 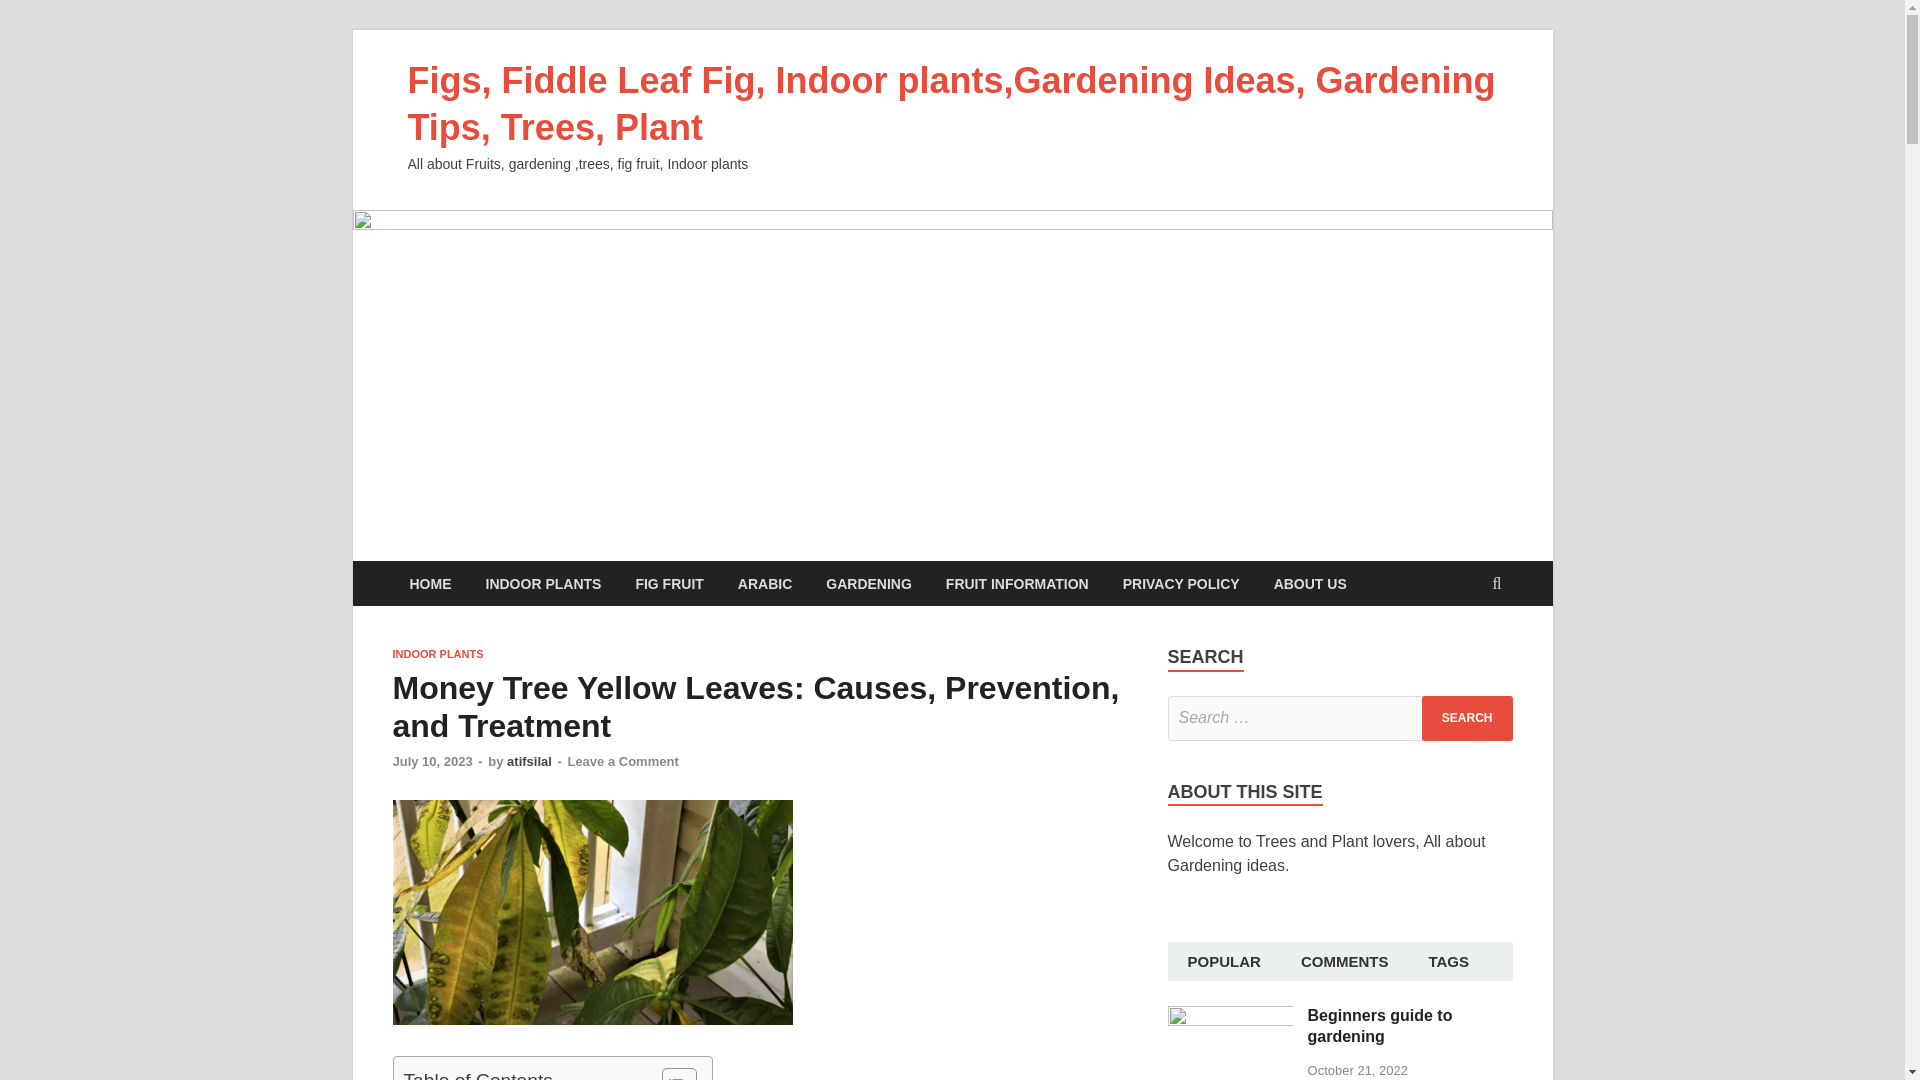 I want to click on FRUIT INFORMATION, so click(x=1017, y=582).